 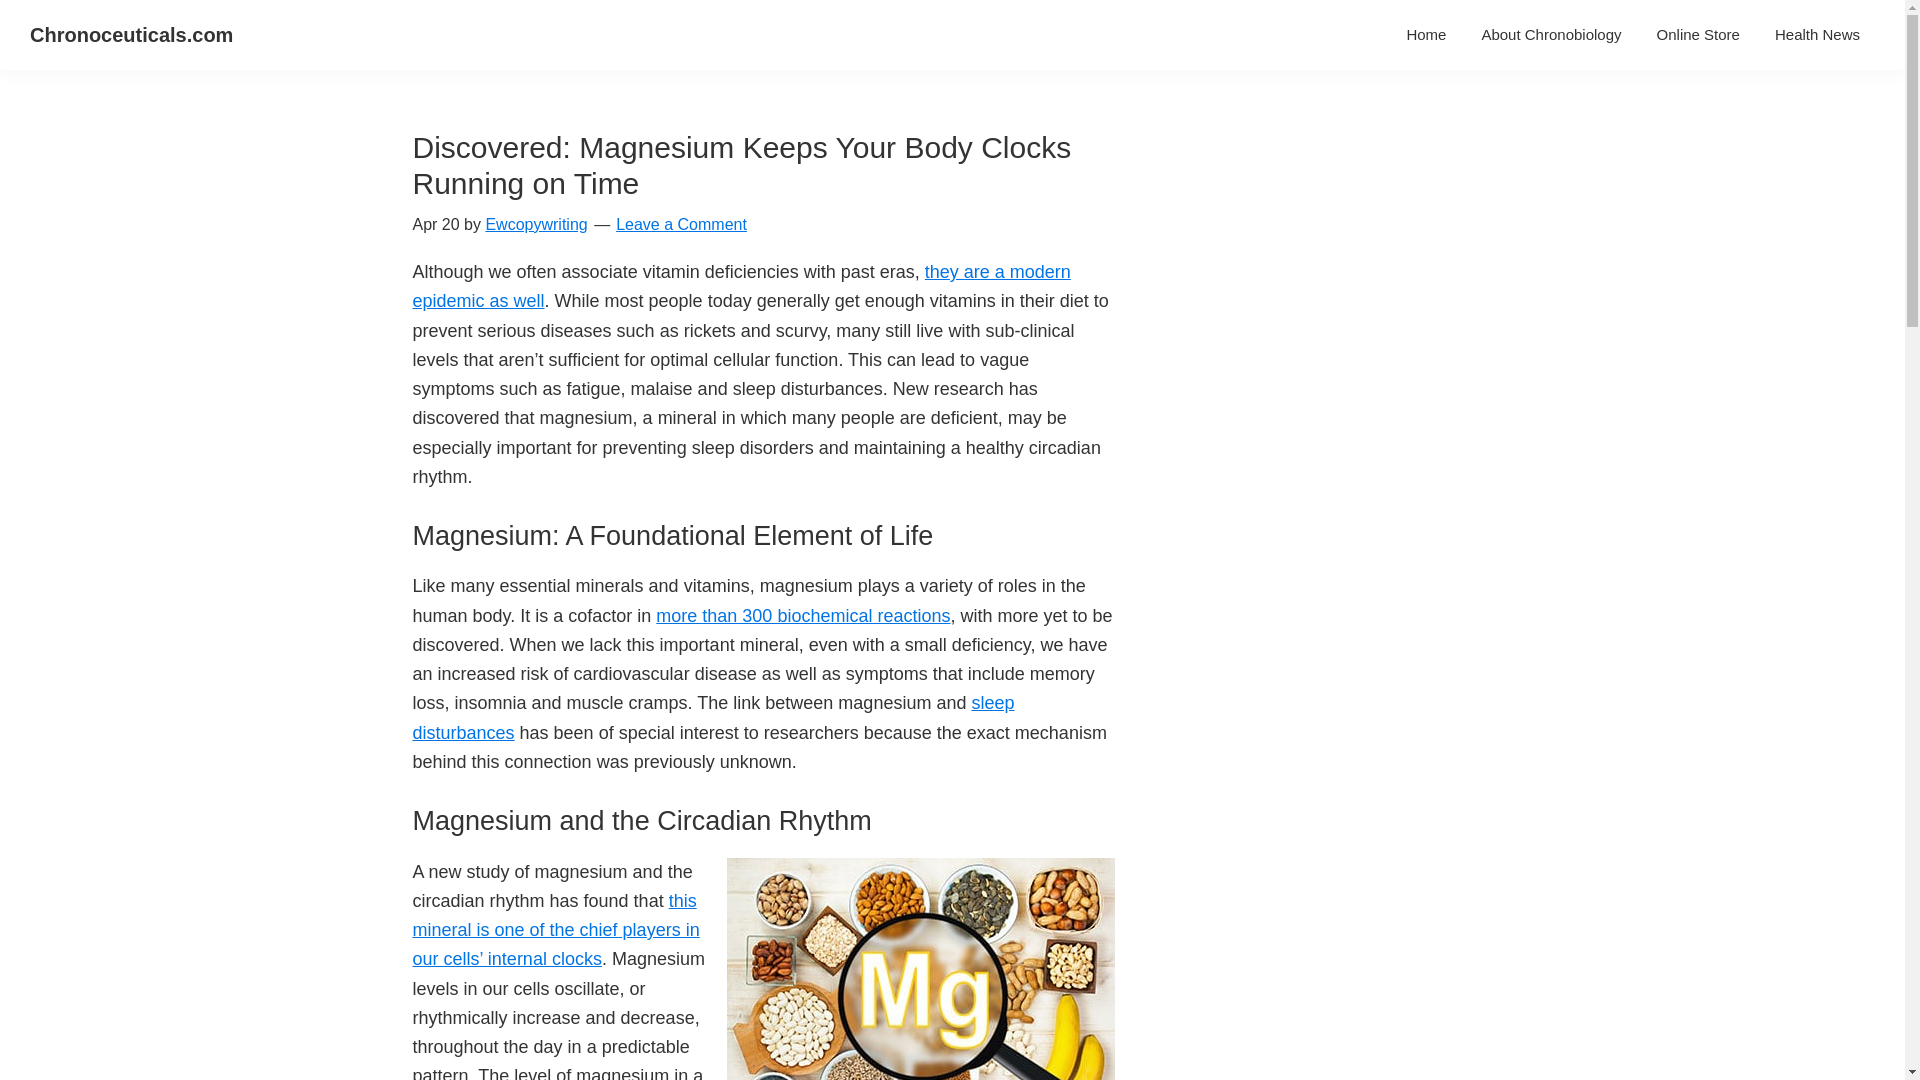 What do you see at coordinates (1550, 34) in the screenshot?
I see `About Chronobiology` at bounding box center [1550, 34].